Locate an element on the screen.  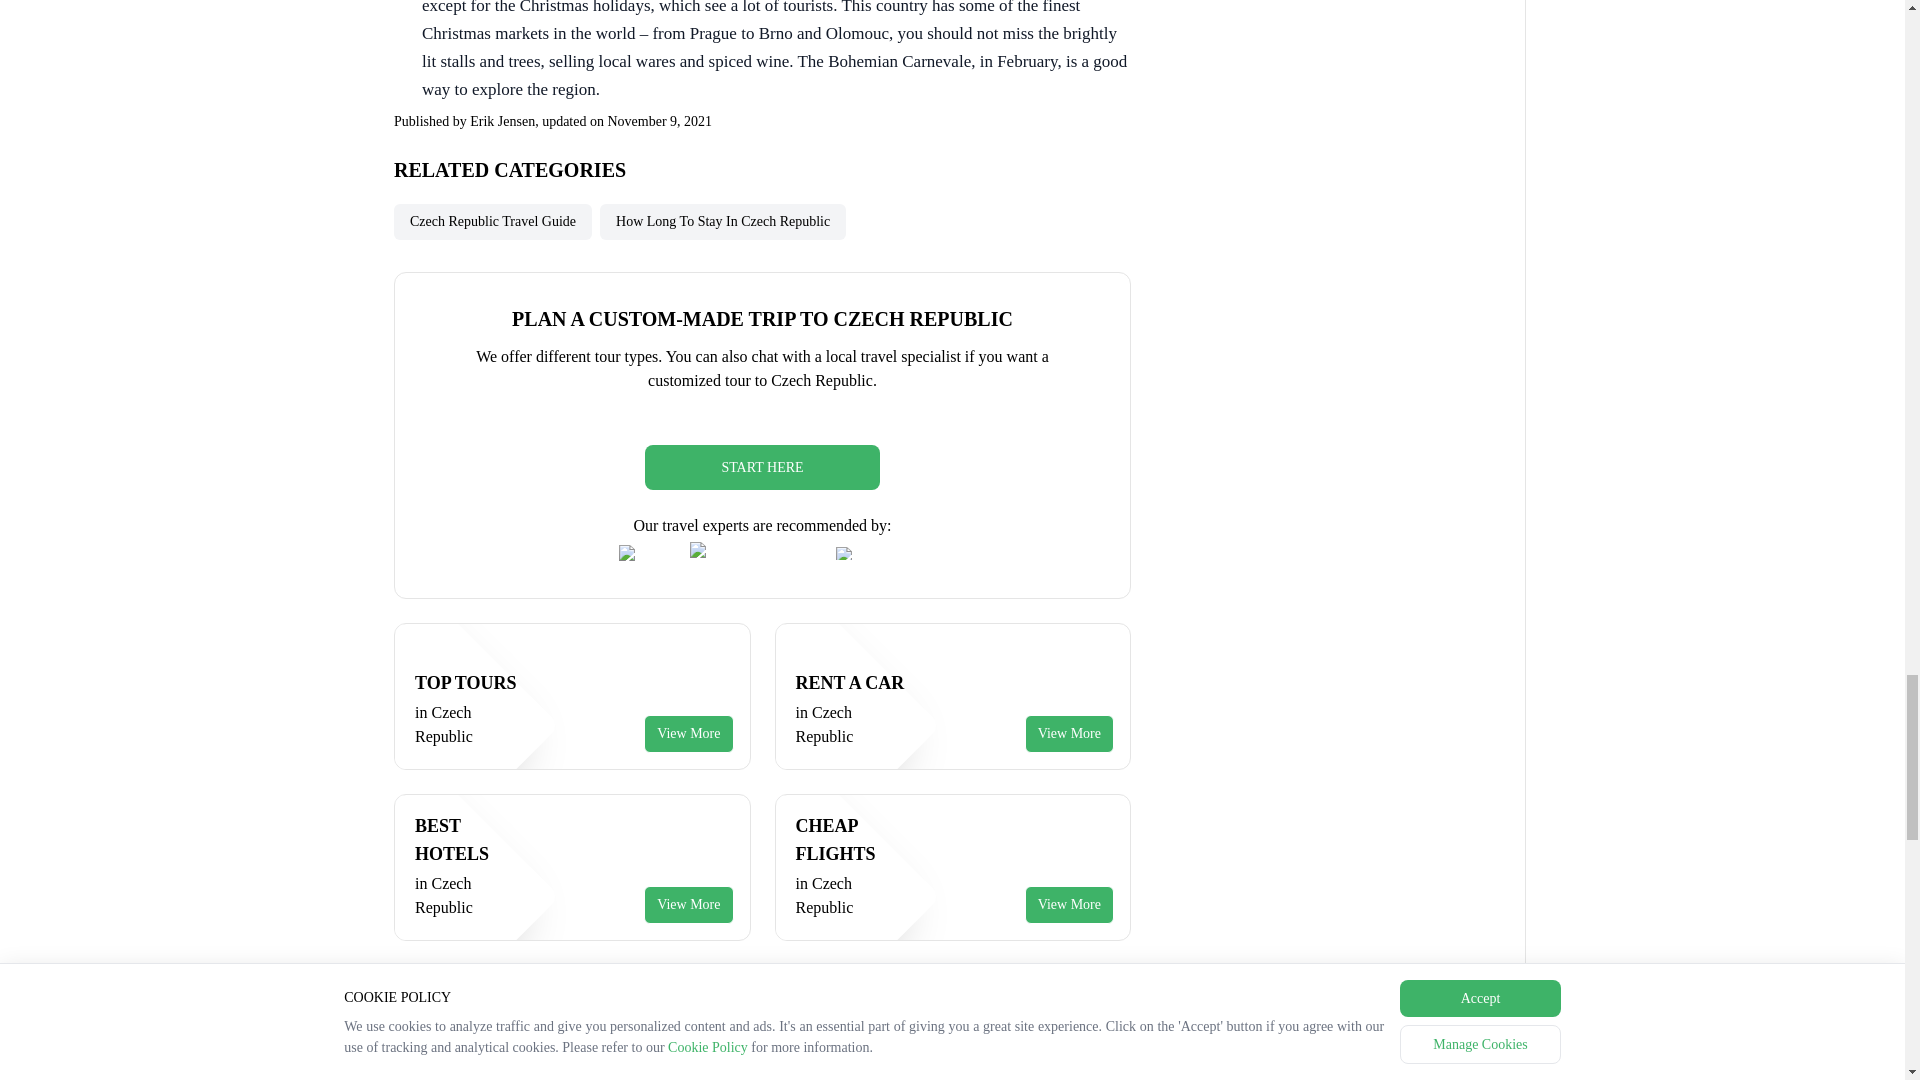
START HERE is located at coordinates (572, 708).